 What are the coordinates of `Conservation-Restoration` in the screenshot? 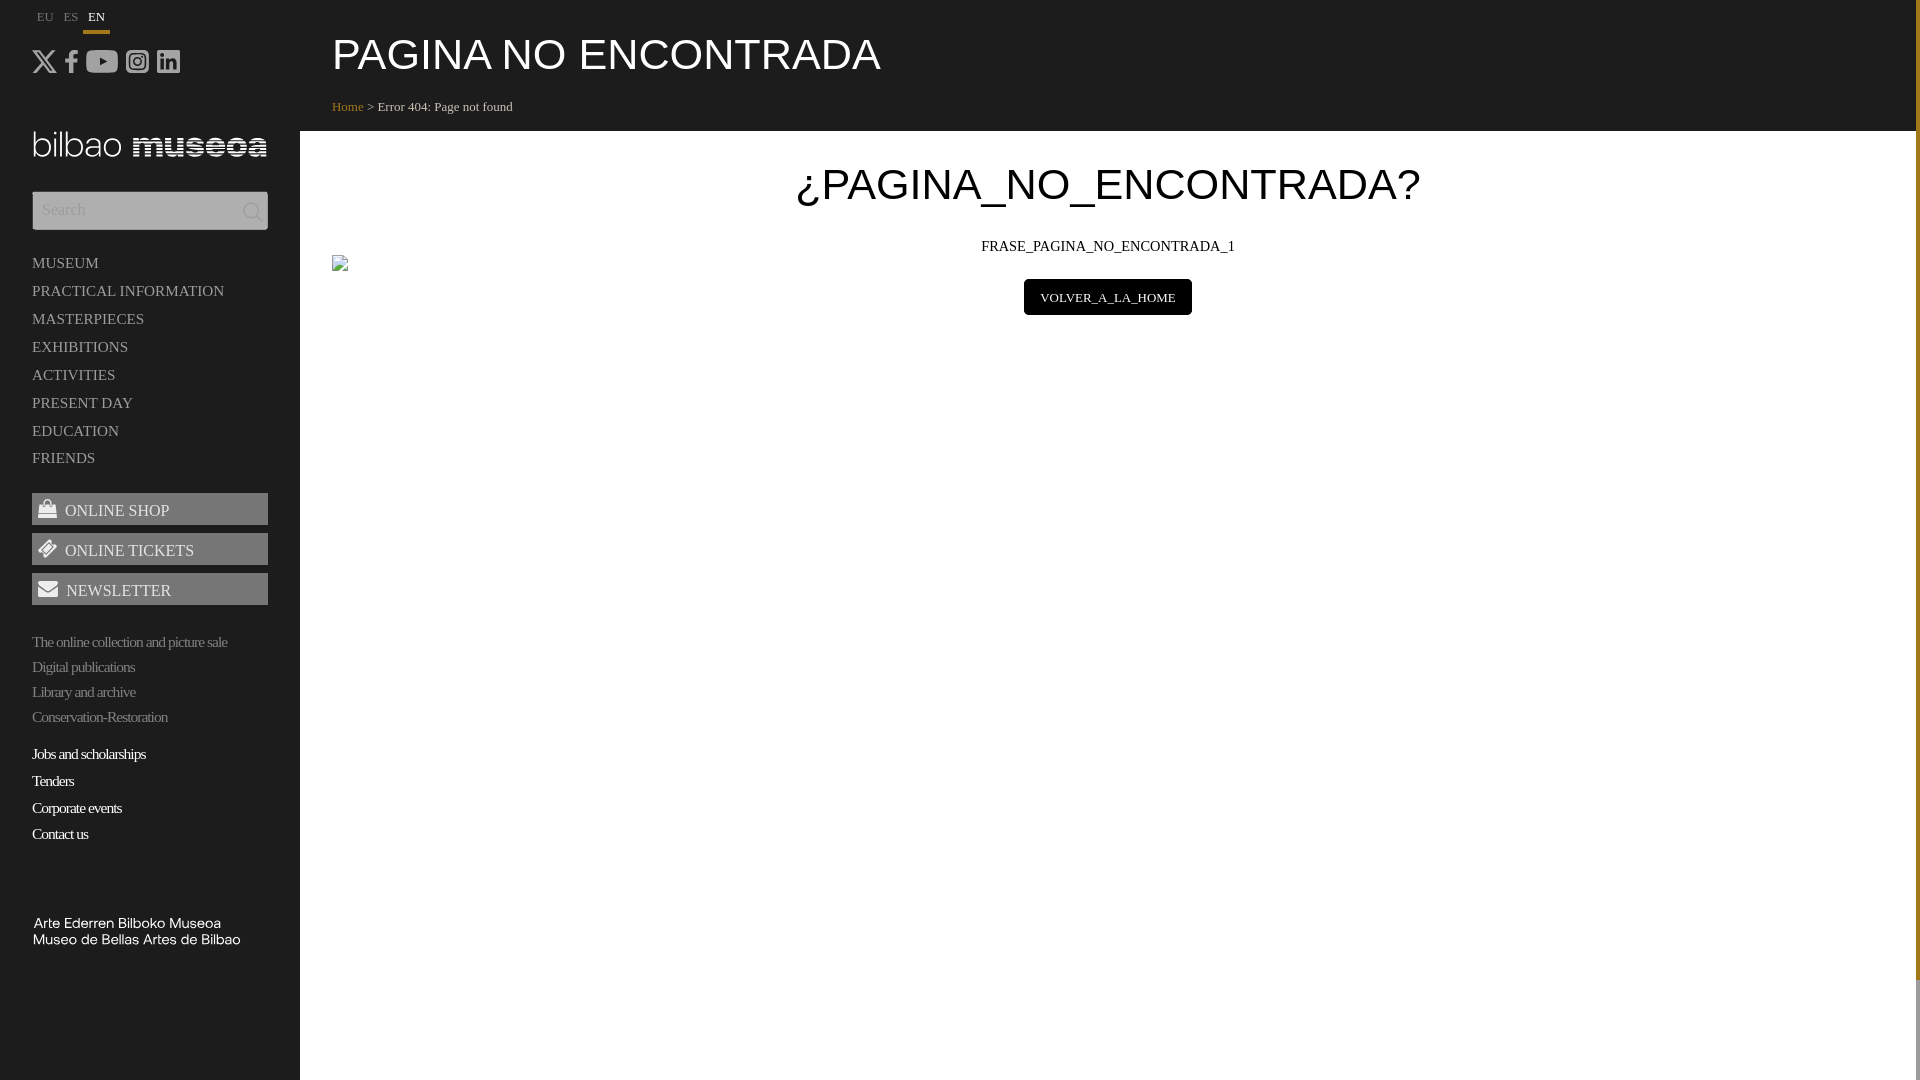 It's located at (150, 717).